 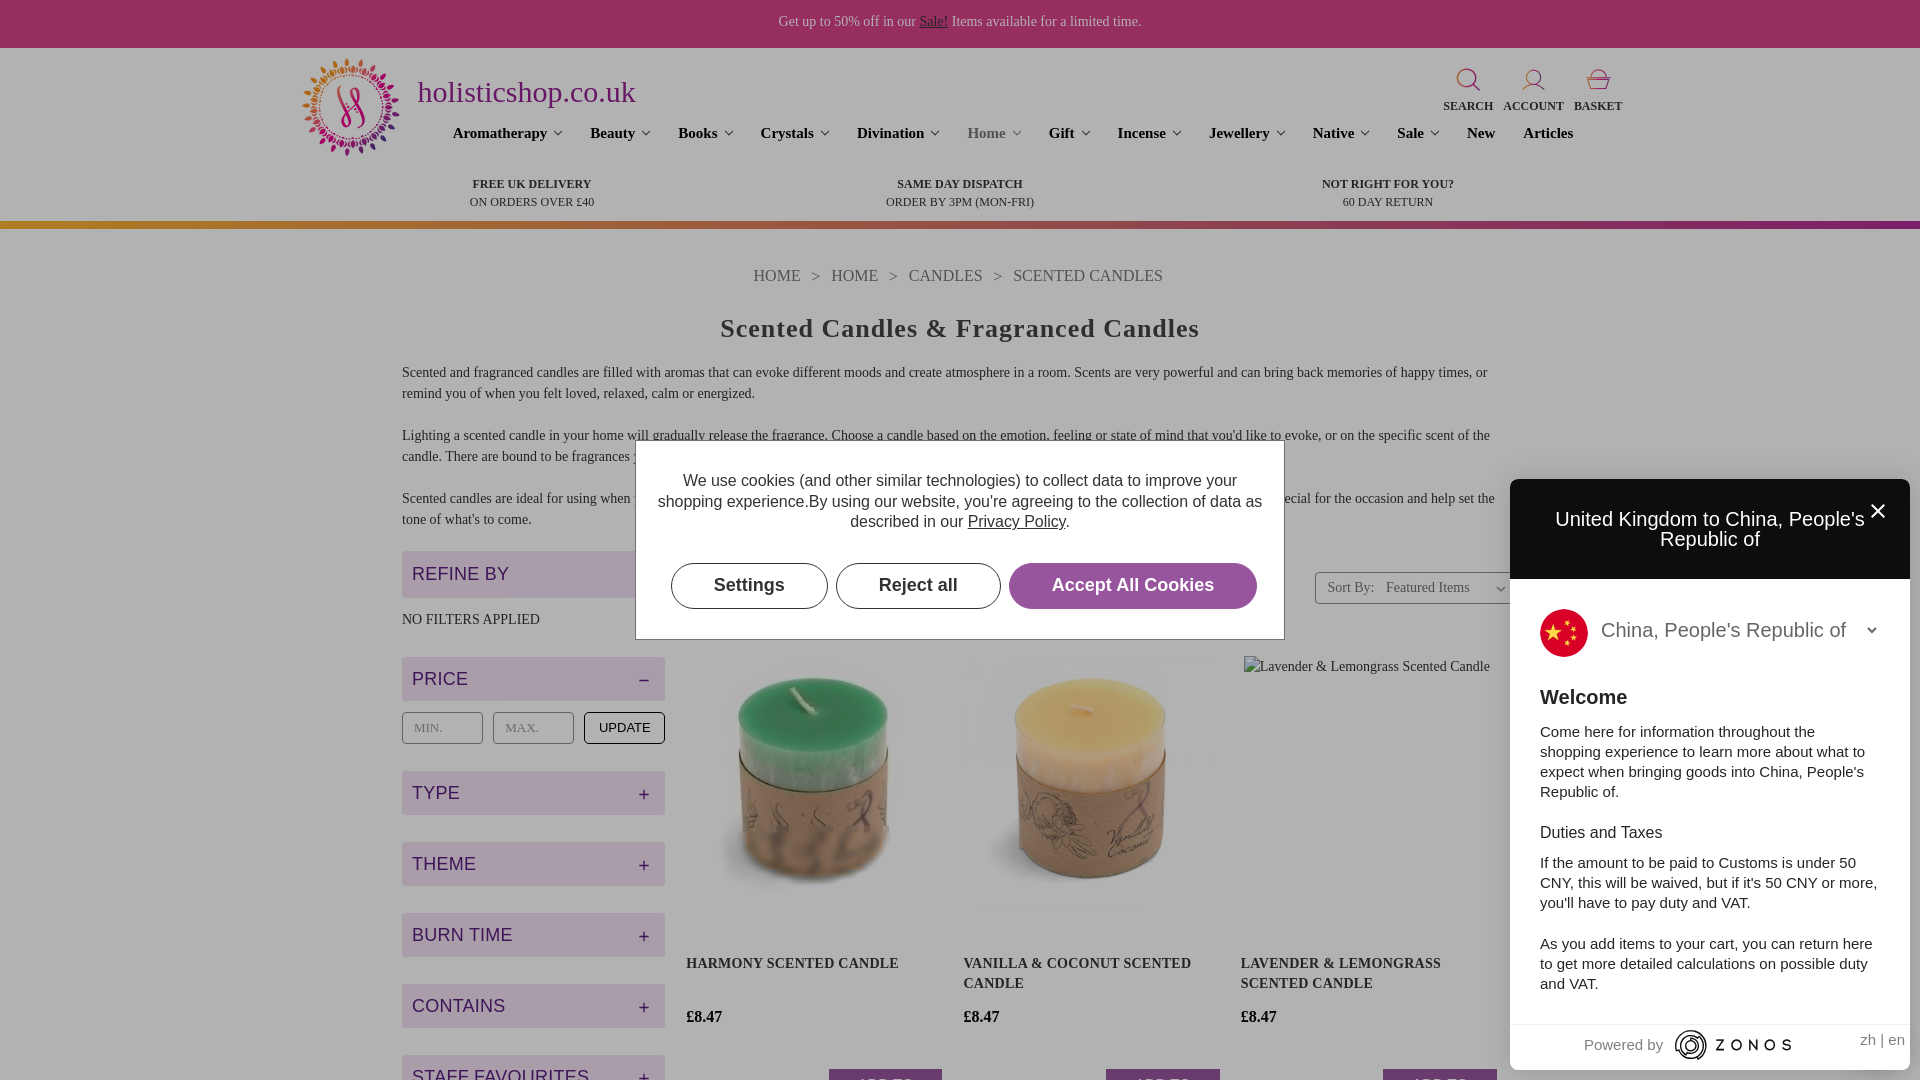 What do you see at coordinates (1598, 88) in the screenshot?
I see `BASKET` at bounding box center [1598, 88].